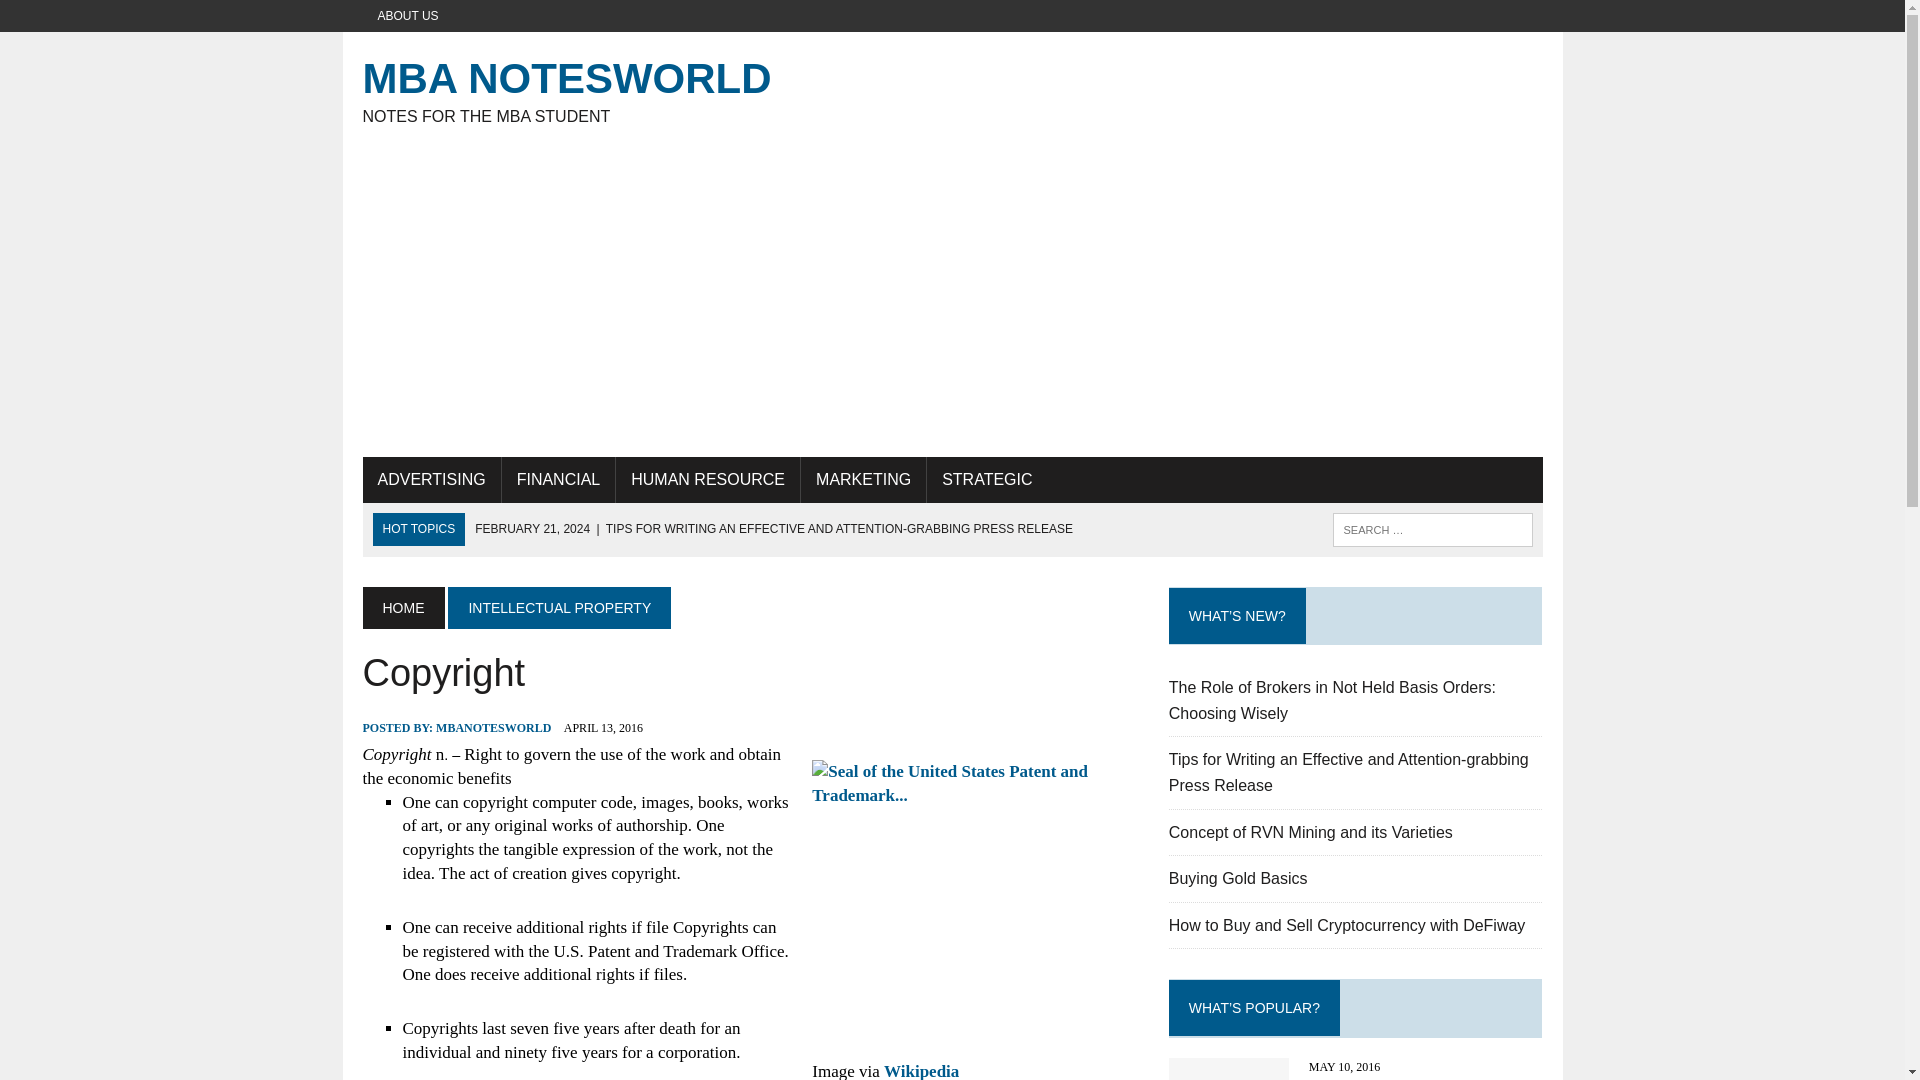 This screenshot has width=1920, height=1080. Describe the element at coordinates (493, 728) in the screenshot. I see `MBANOTESWORLD` at that location.